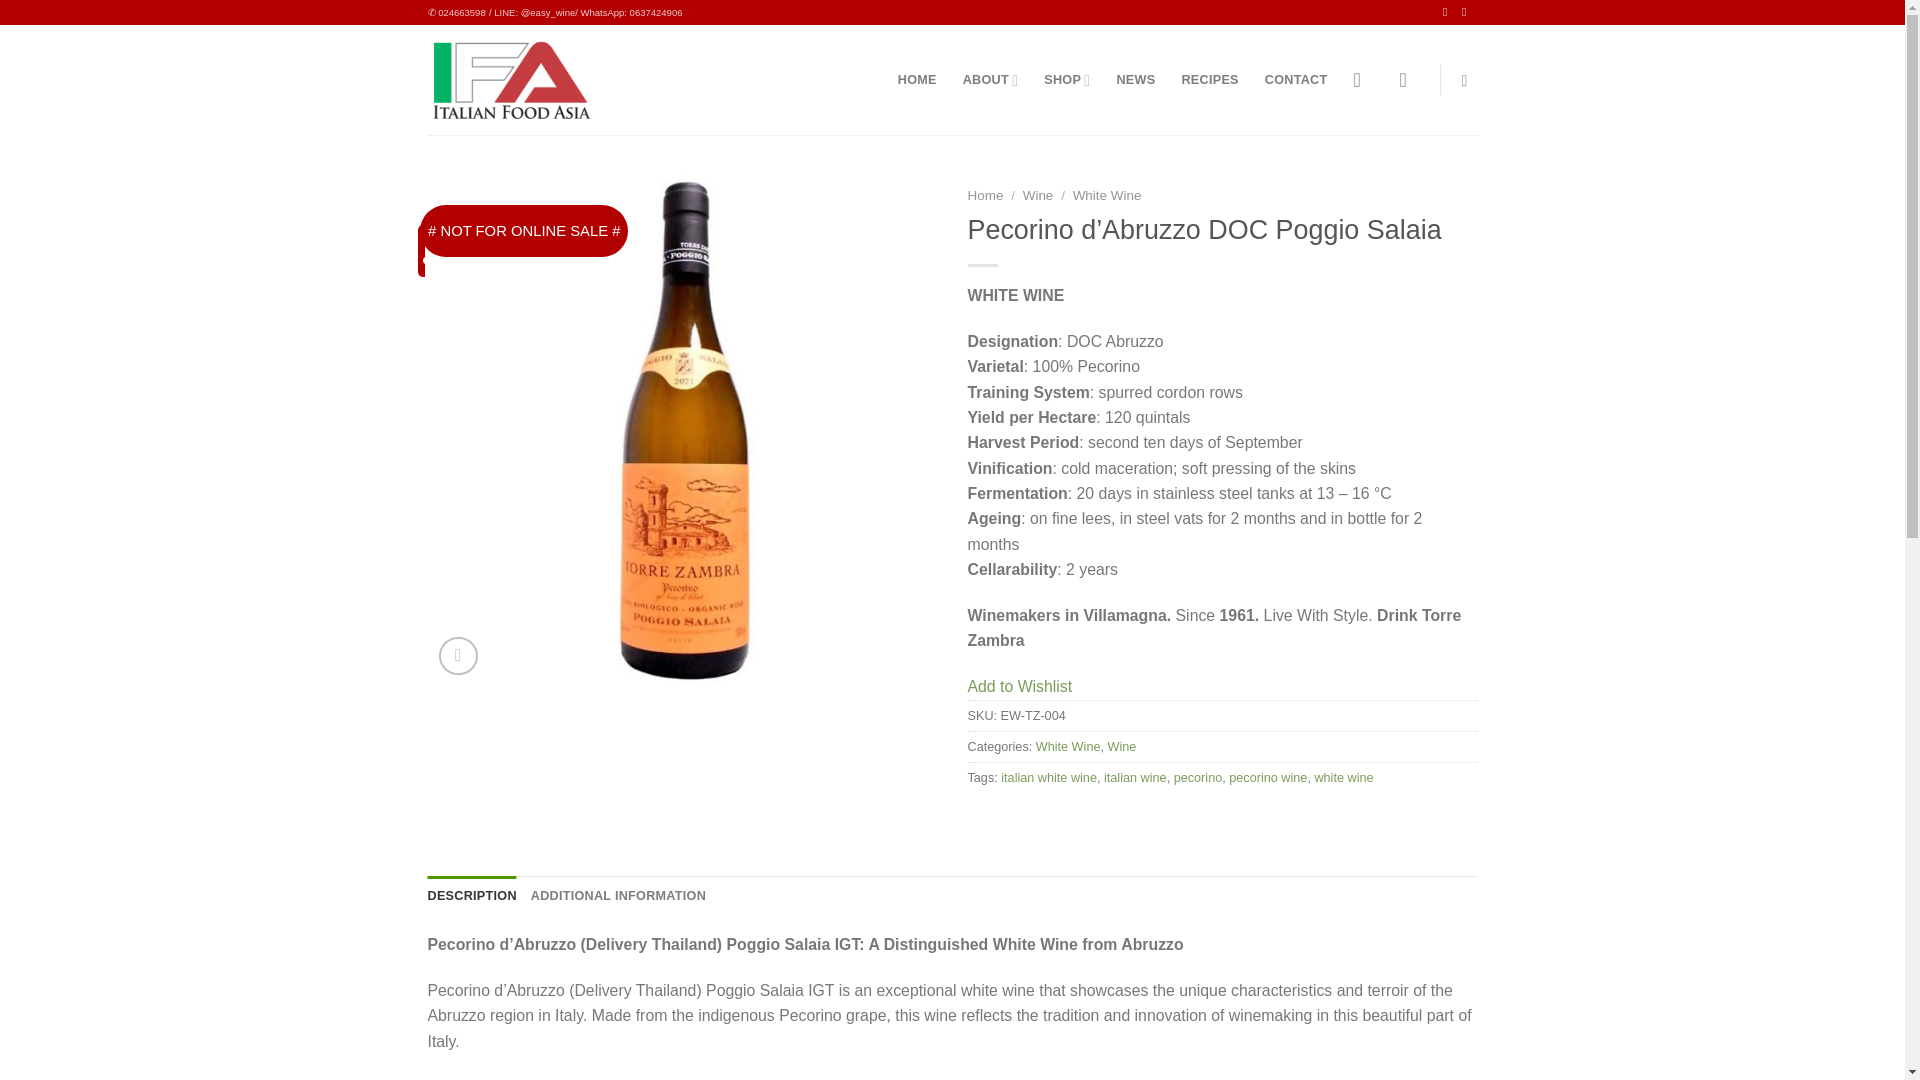 This screenshot has width=1920, height=1080. What do you see at coordinates (510, 80) in the screenshot?
I see `Italian Food Asia - Italian food in Thailand` at bounding box center [510, 80].